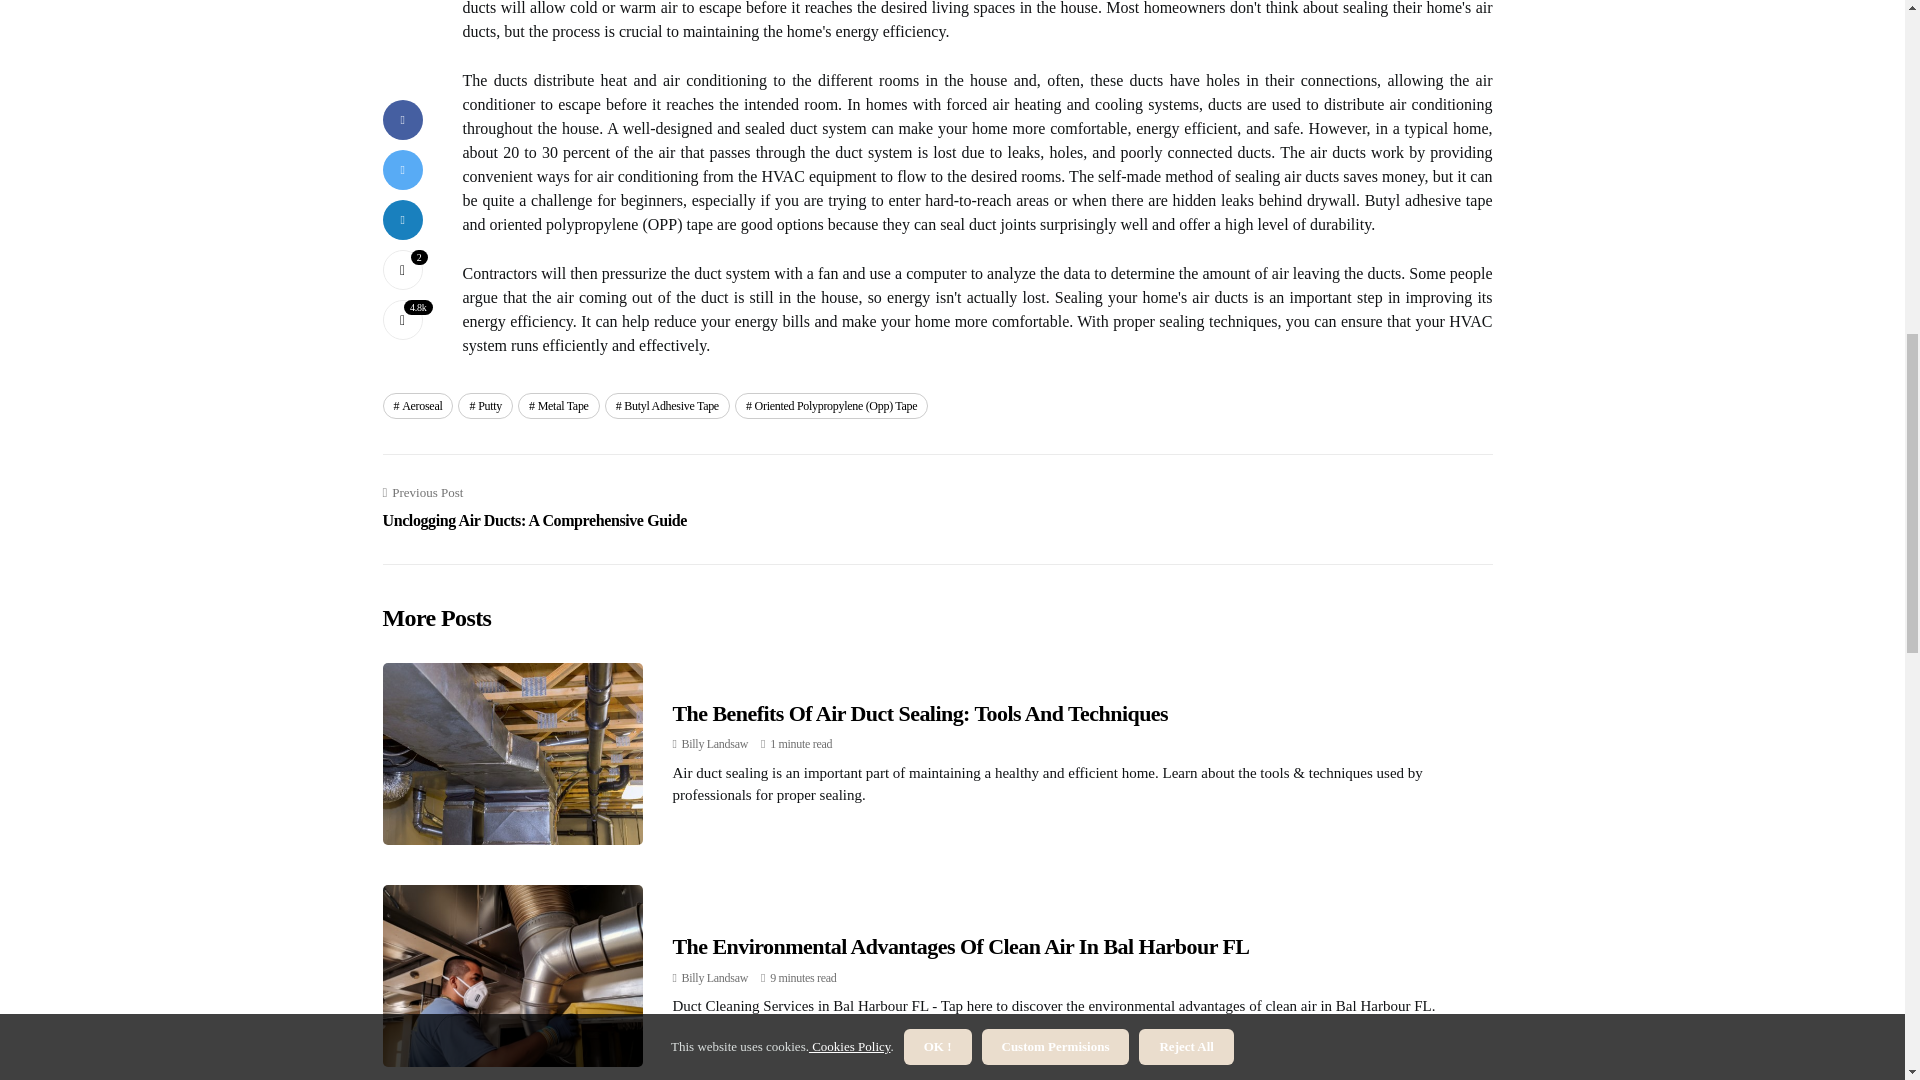  Describe the element at coordinates (485, 406) in the screenshot. I see `Putty` at that location.